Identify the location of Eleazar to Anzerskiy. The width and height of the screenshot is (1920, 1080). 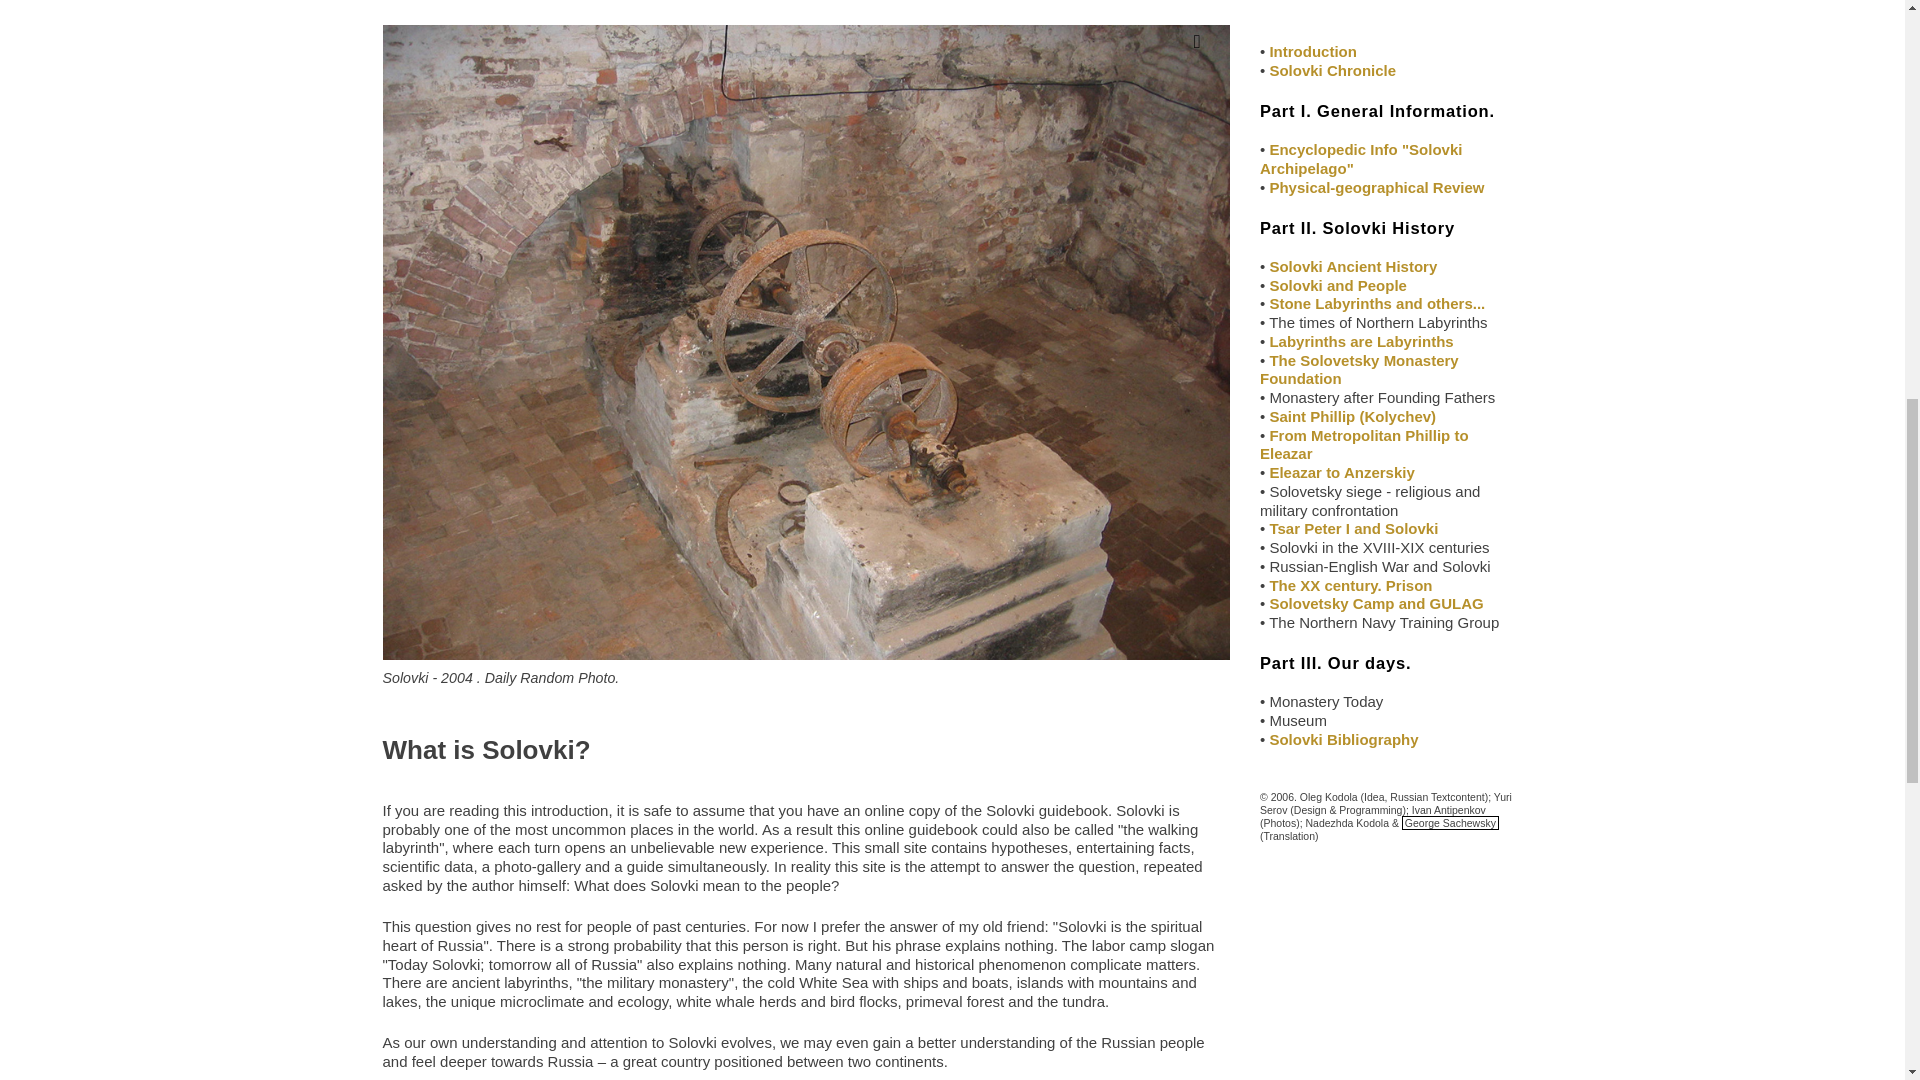
(1341, 472).